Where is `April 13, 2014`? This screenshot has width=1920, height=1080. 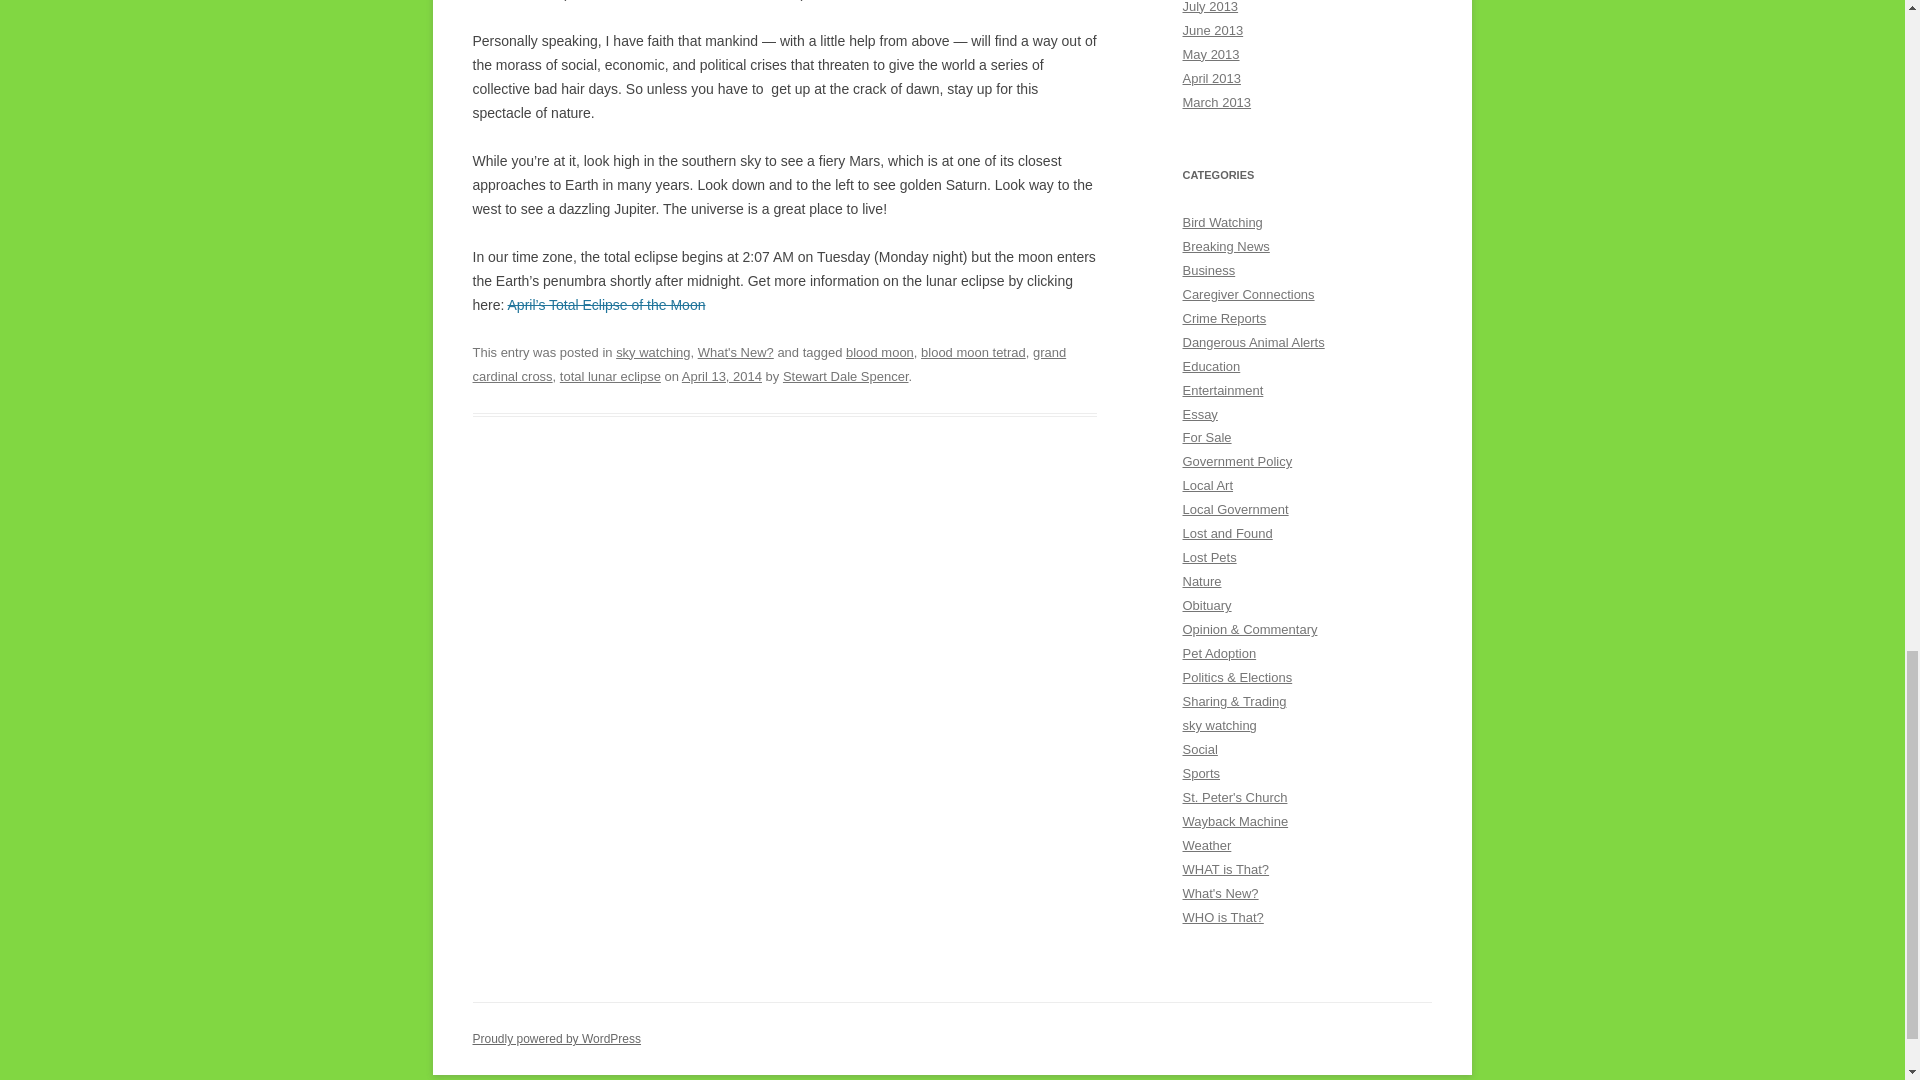 April 13, 2014 is located at coordinates (722, 376).